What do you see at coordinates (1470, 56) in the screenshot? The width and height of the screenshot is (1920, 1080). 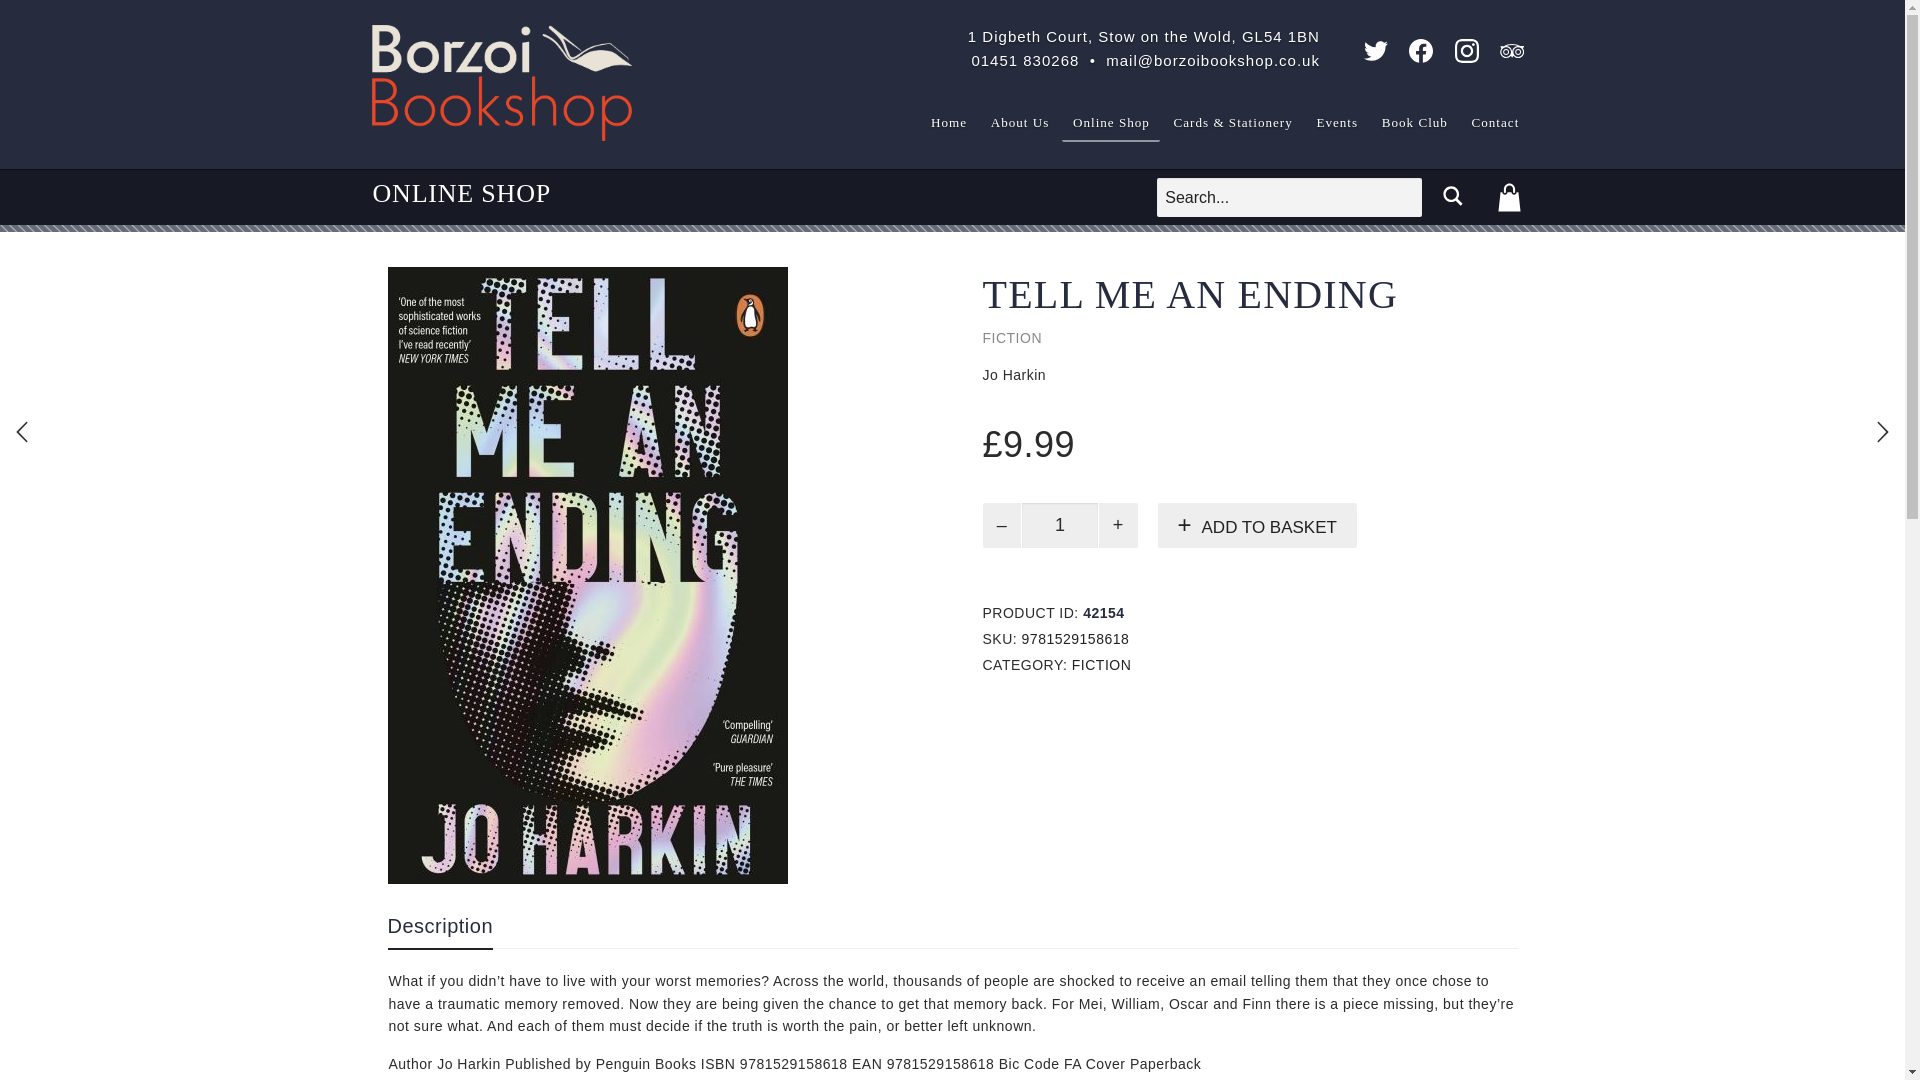 I see `Instagram icon` at bounding box center [1470, 56].